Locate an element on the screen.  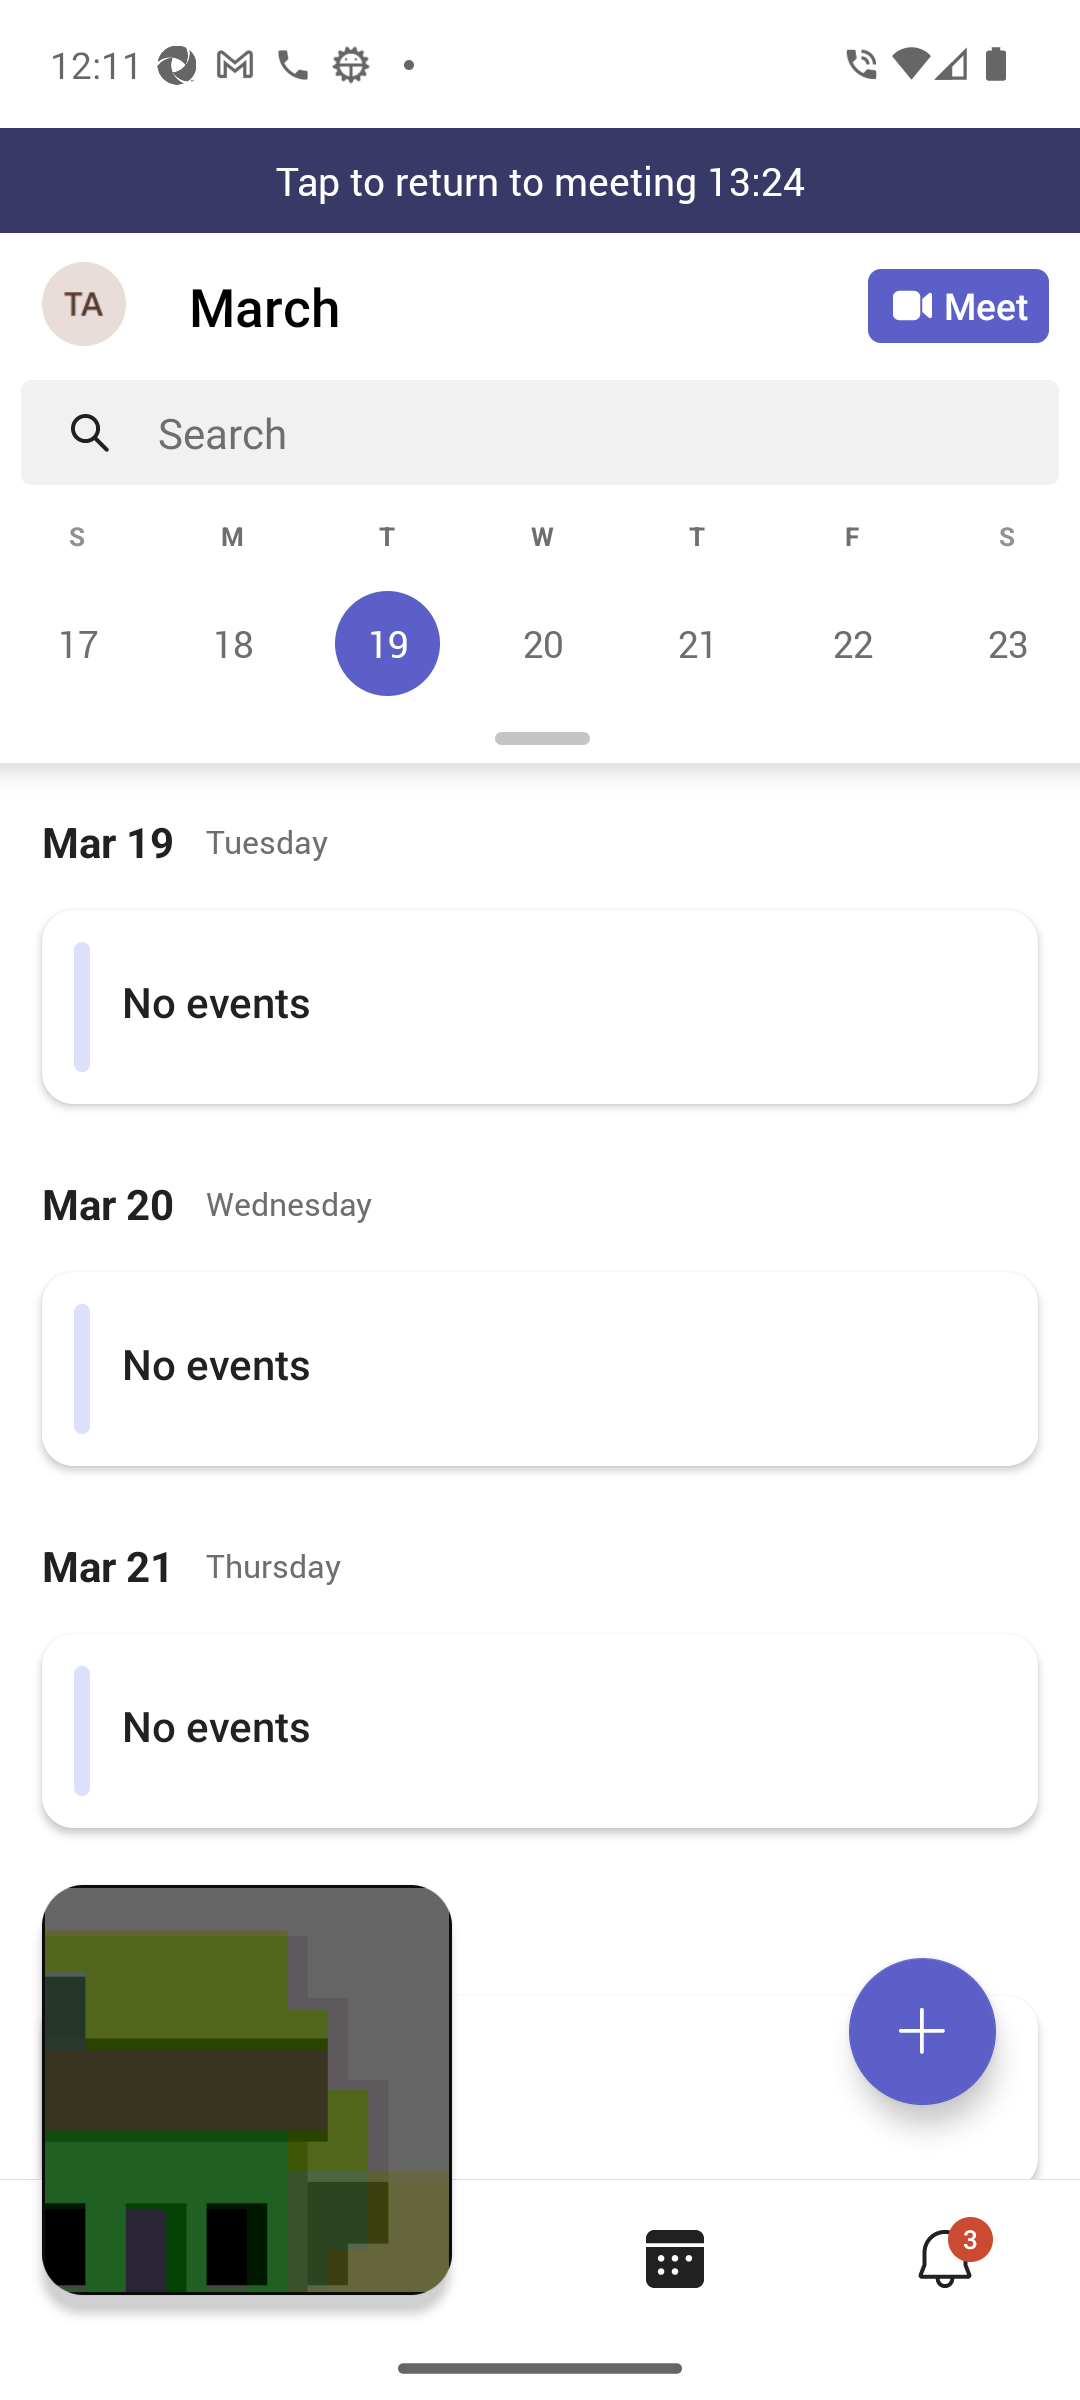
Calendar tab, 3 of 4 is located at coordinates (674, 2258).